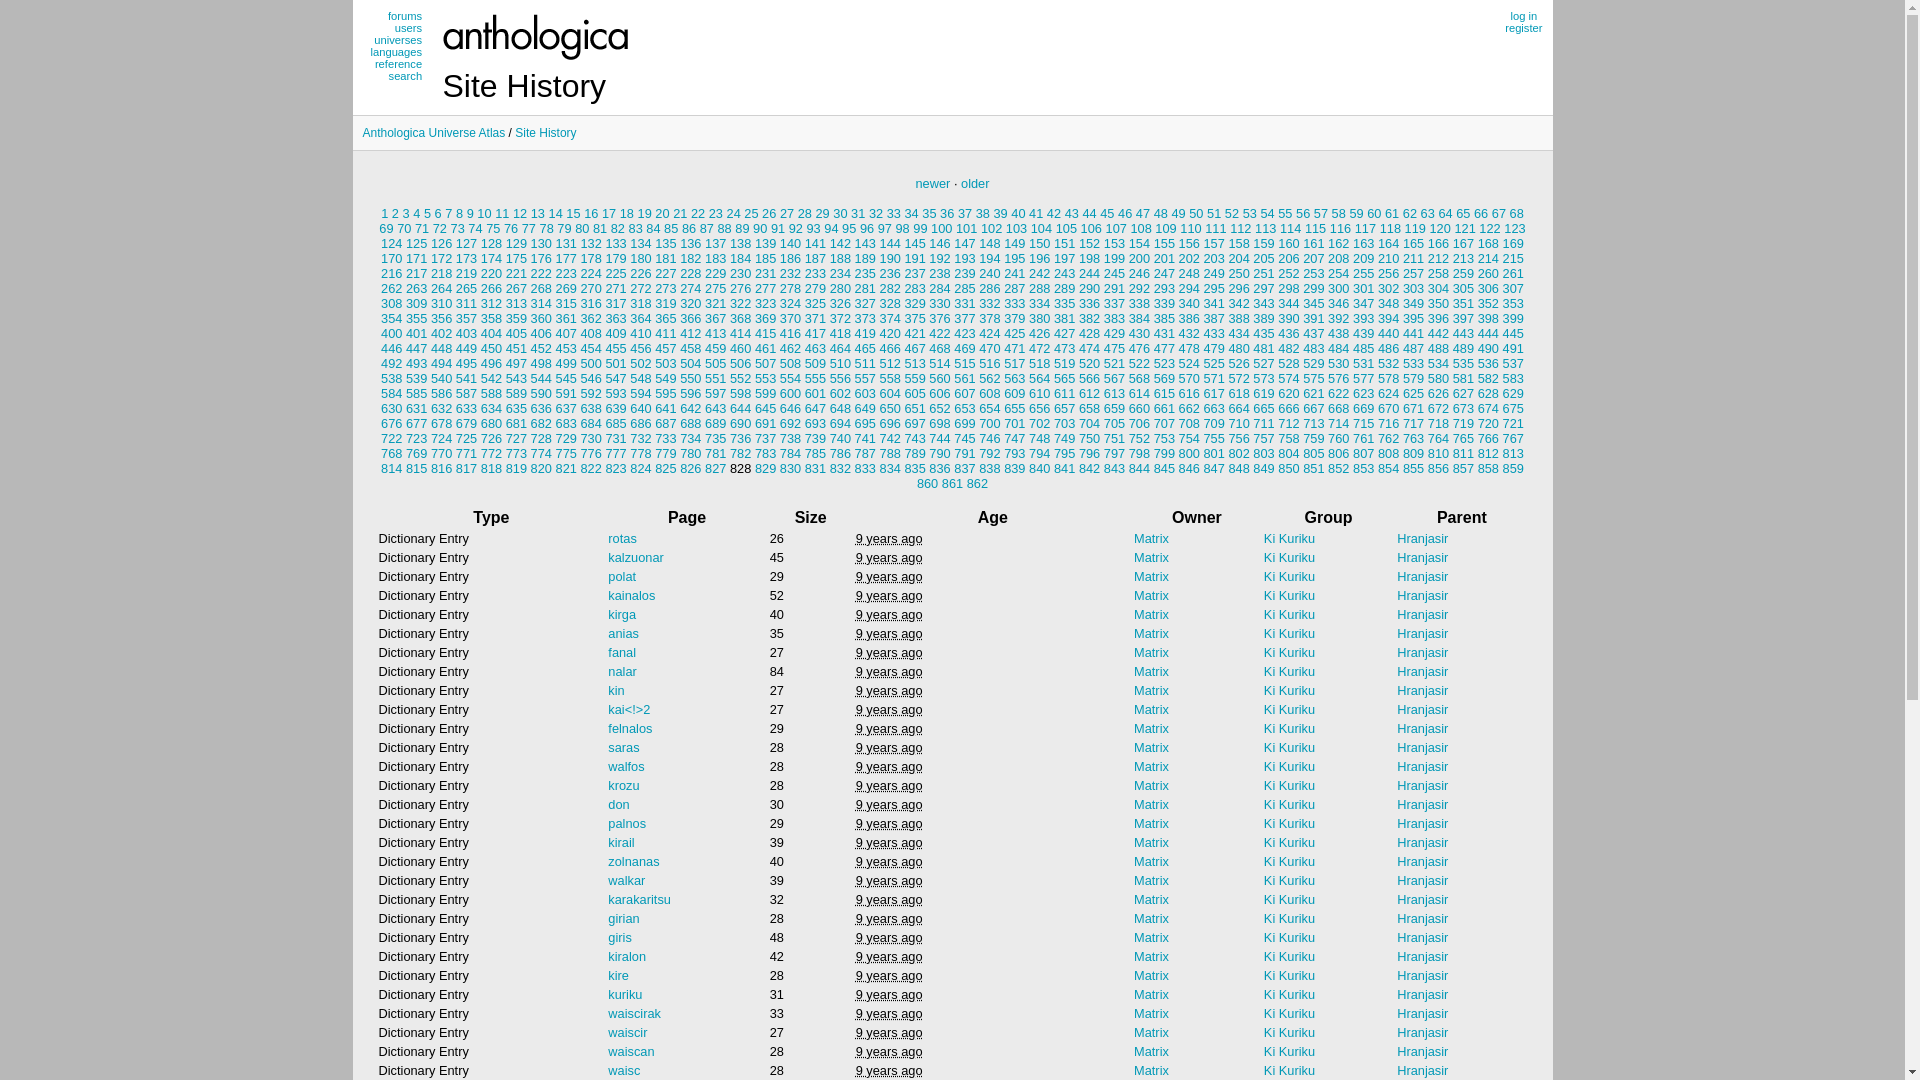 This screenshot has width=1920, height=1080. Describe the element at coordinates (392, 288) in the screenshot. I see `262` at that location.